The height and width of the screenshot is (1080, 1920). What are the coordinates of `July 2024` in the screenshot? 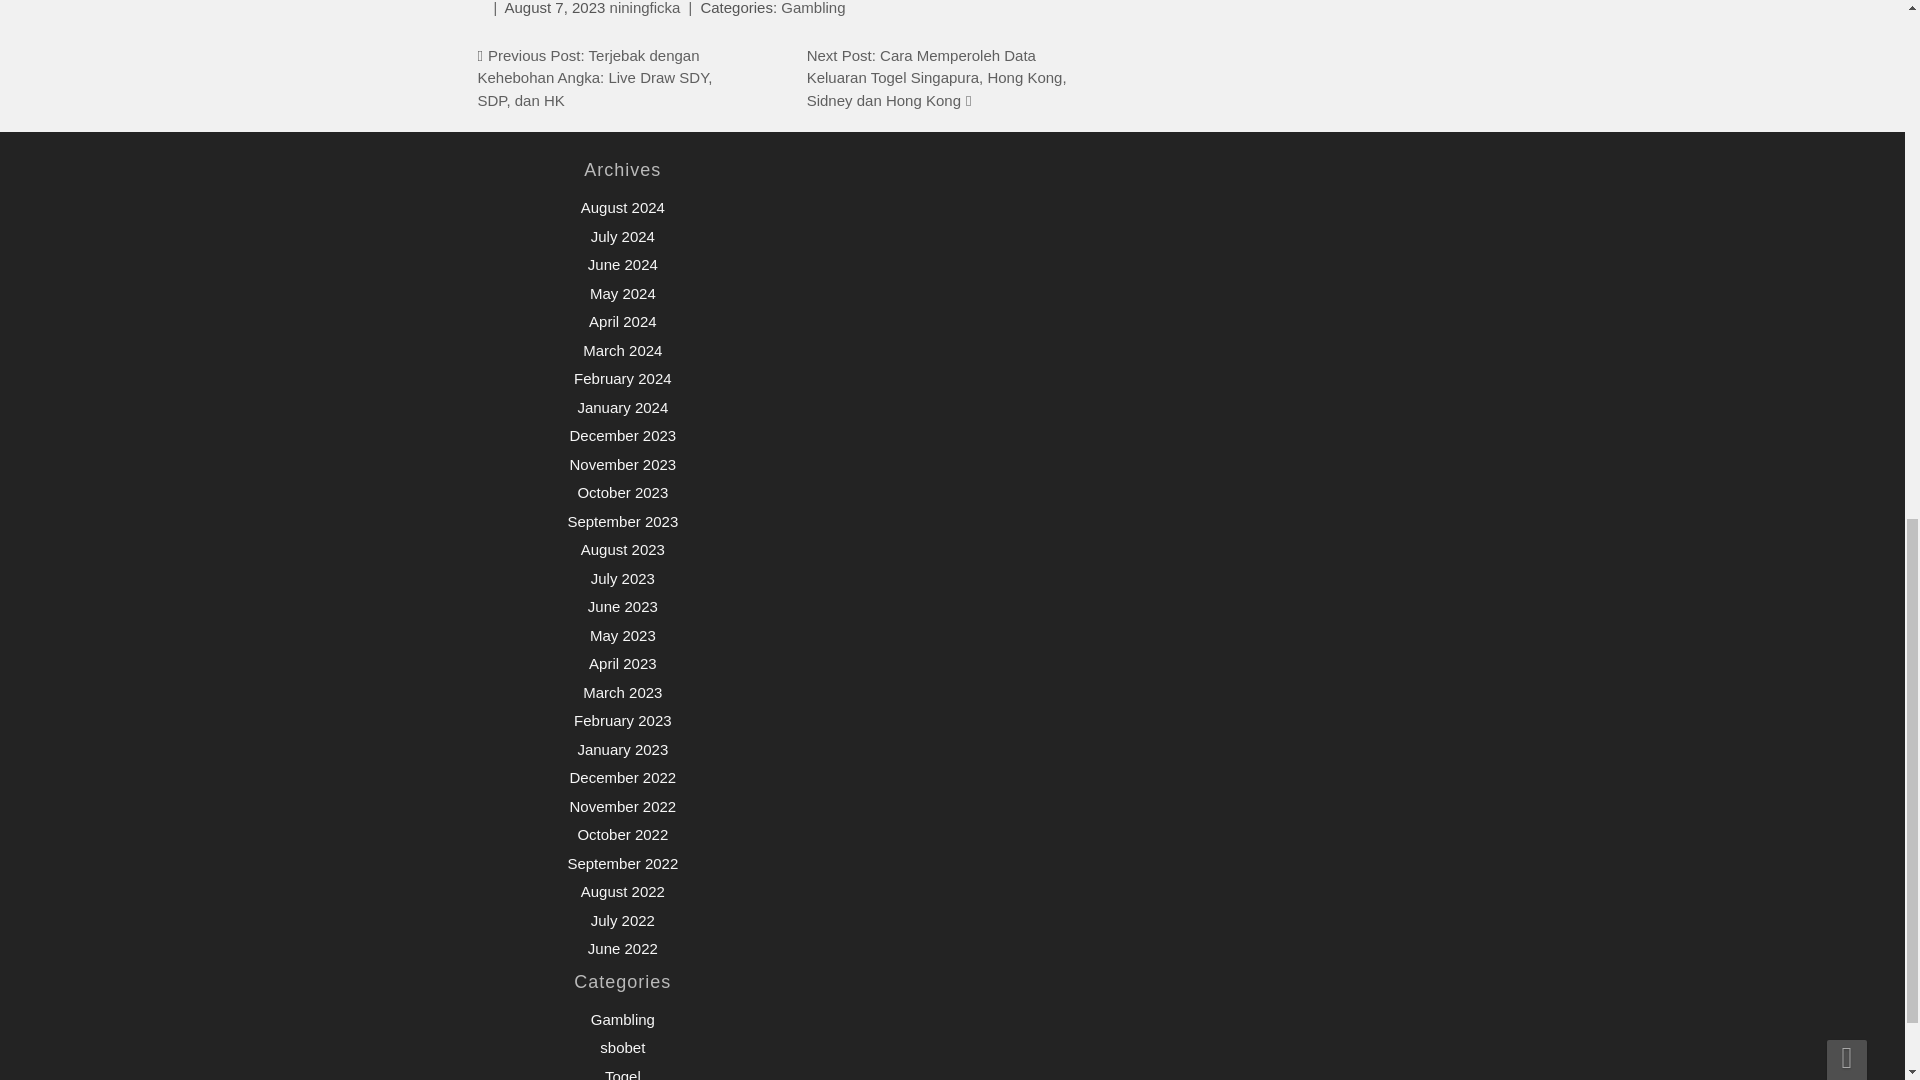 It's located at (622, 236).